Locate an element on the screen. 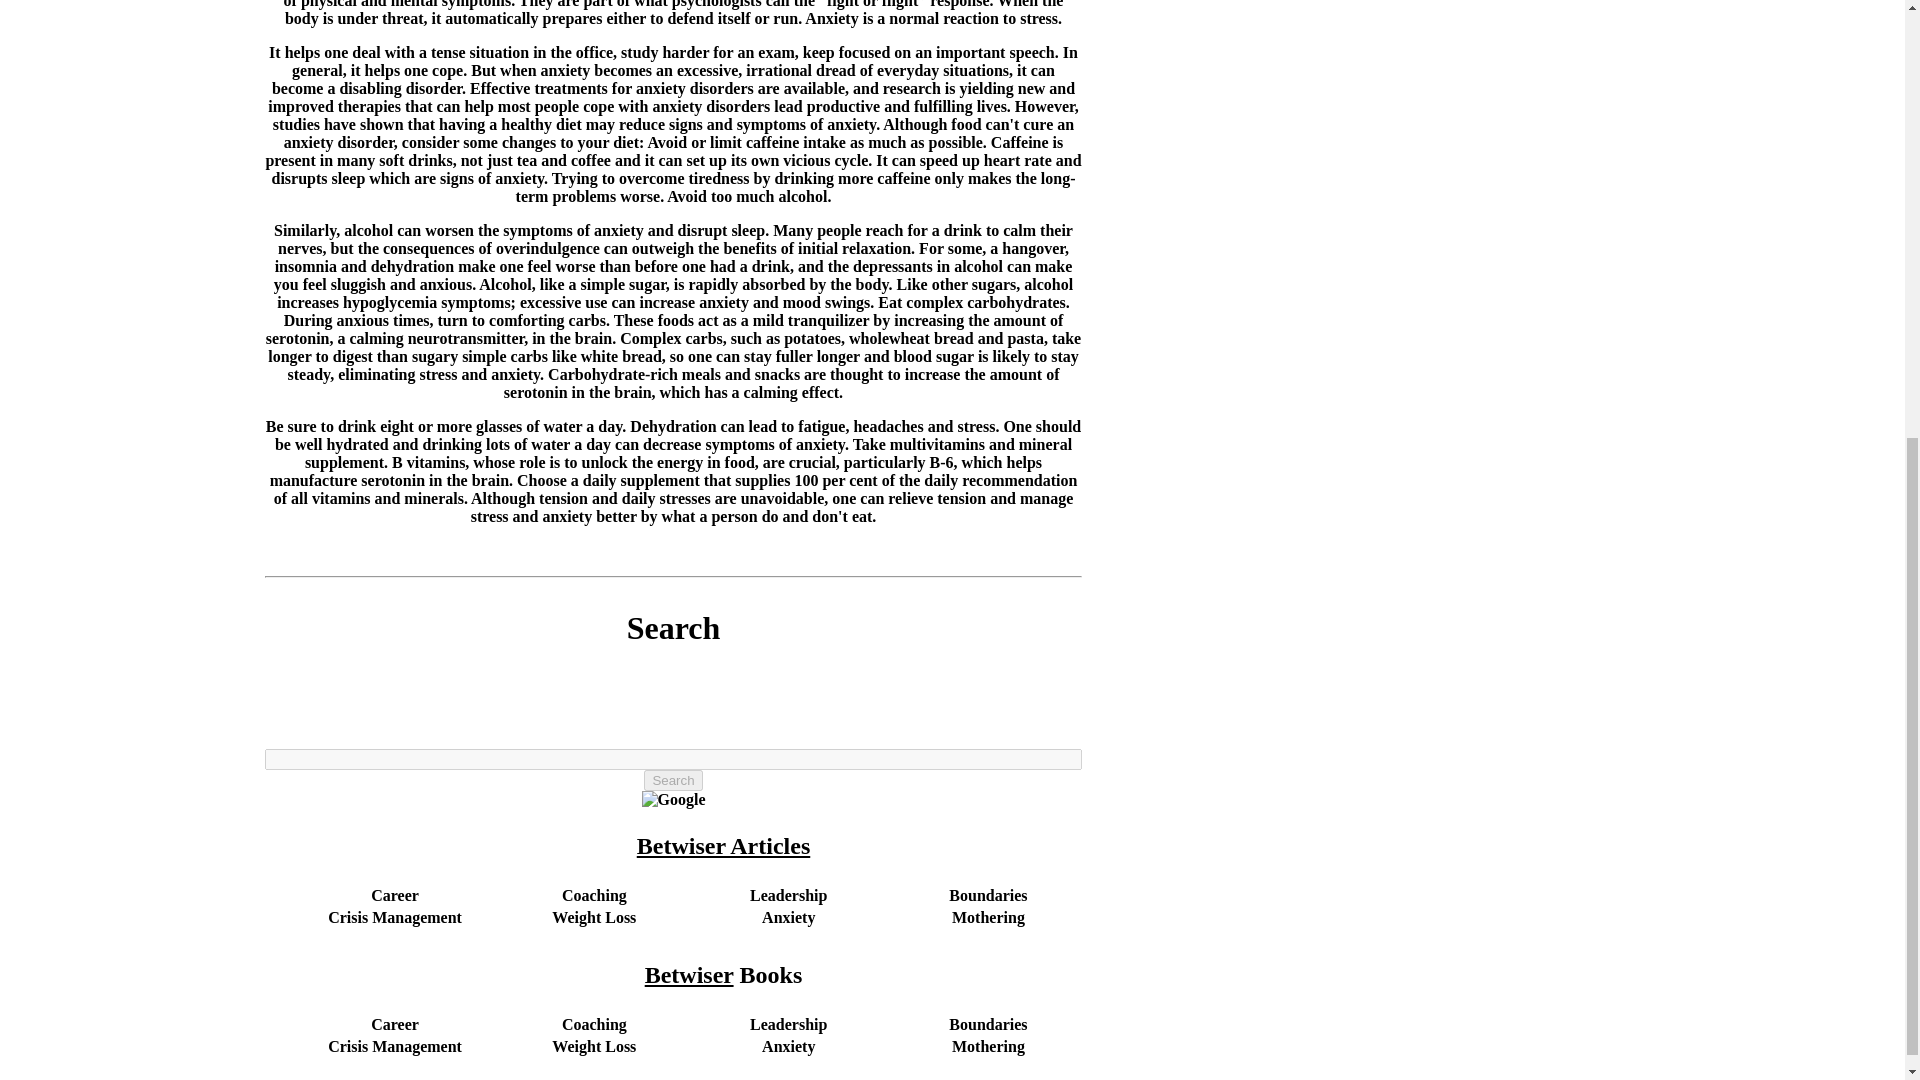 This screenshot has height=1080, width=1920. Anxiety is located at coordinates (788, 917).